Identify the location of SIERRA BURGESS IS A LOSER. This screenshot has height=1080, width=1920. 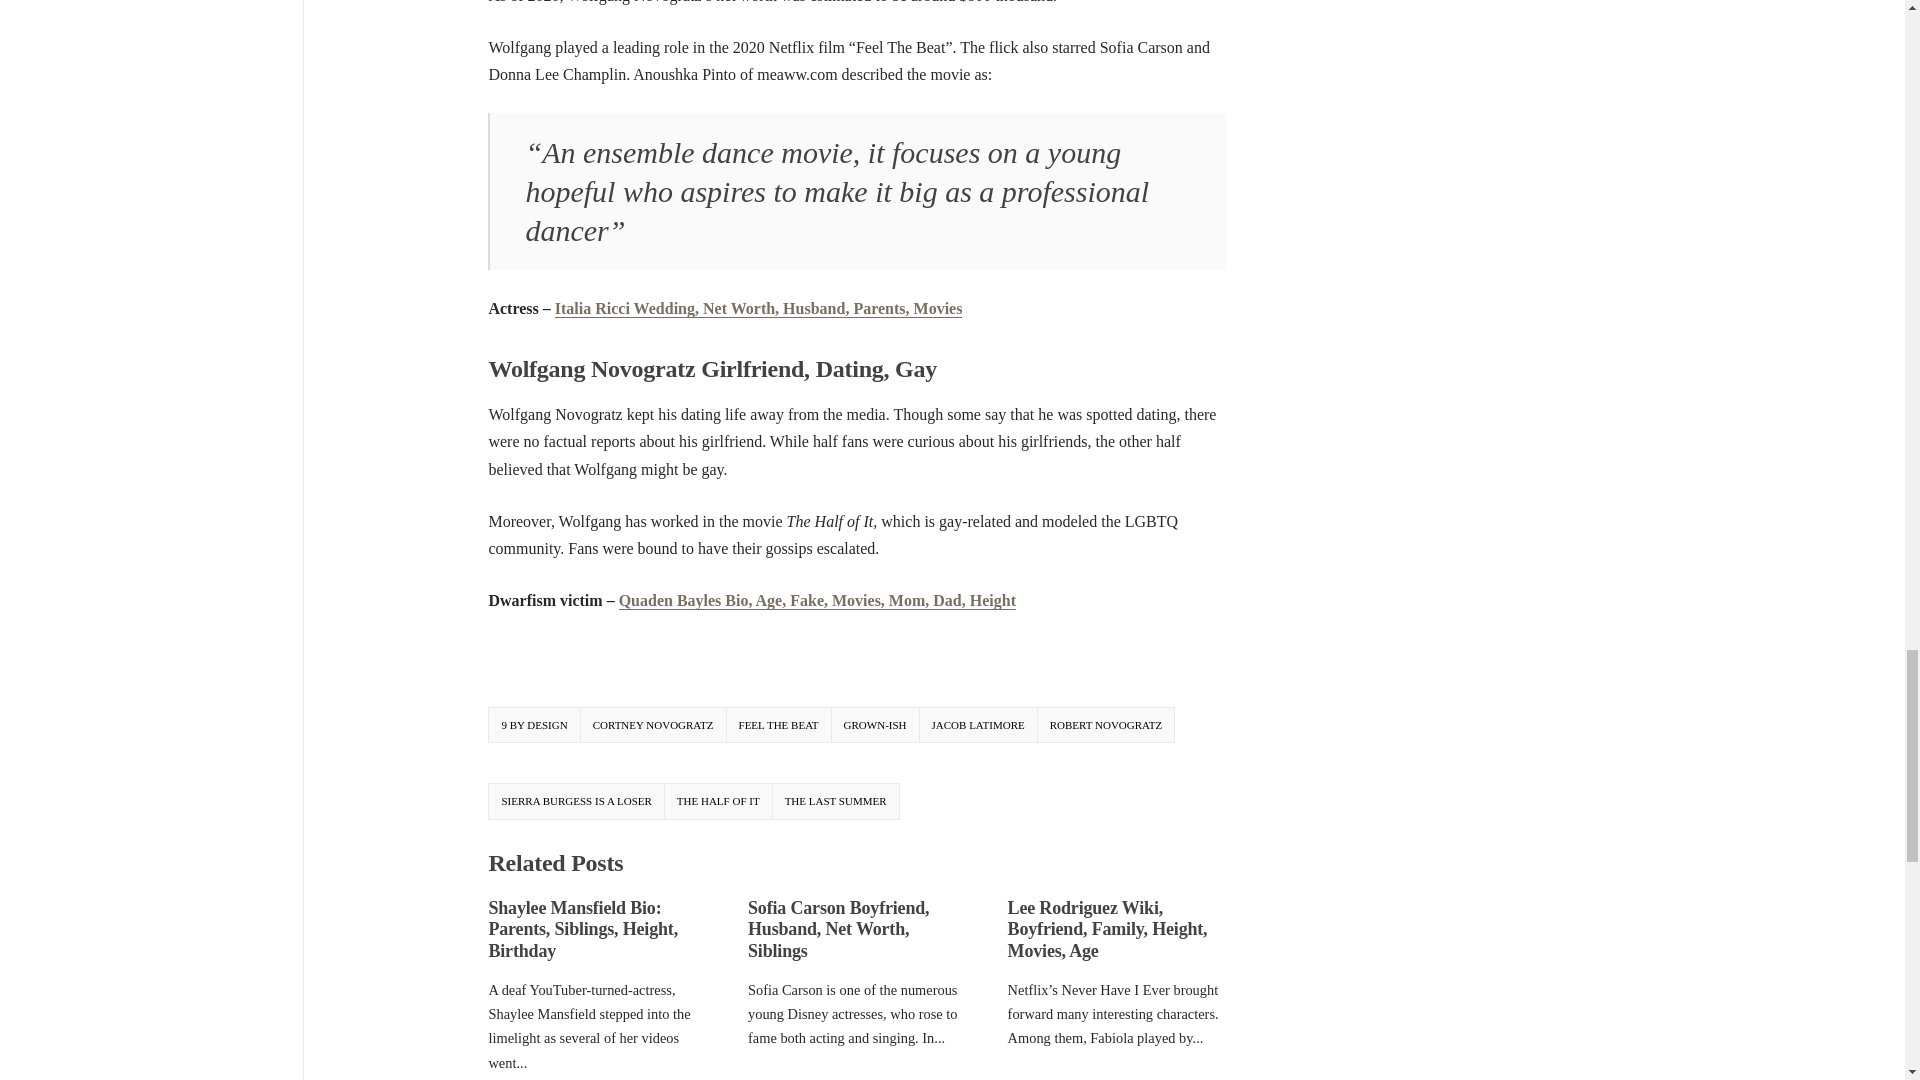
(576, 801).